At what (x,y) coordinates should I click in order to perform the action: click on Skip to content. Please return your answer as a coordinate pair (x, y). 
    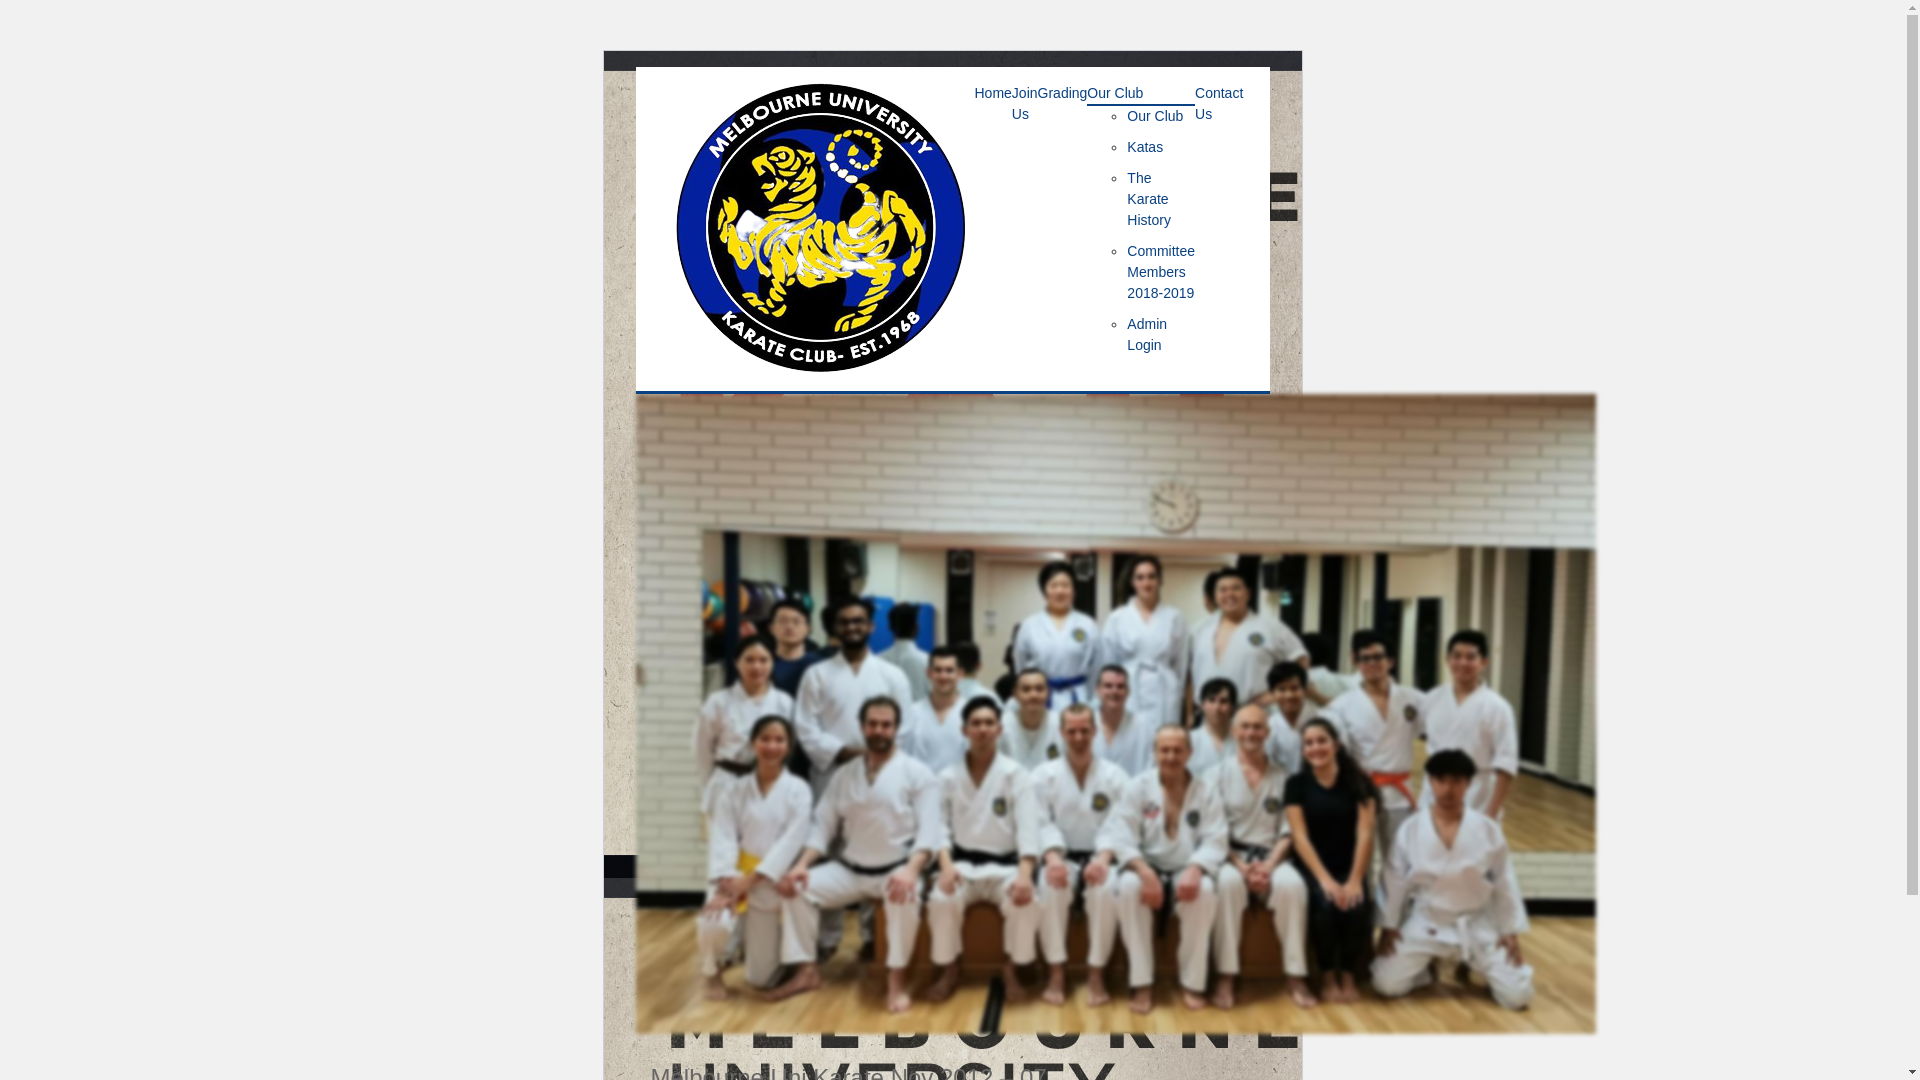
    Looking at the image, I should click on (634, 66).